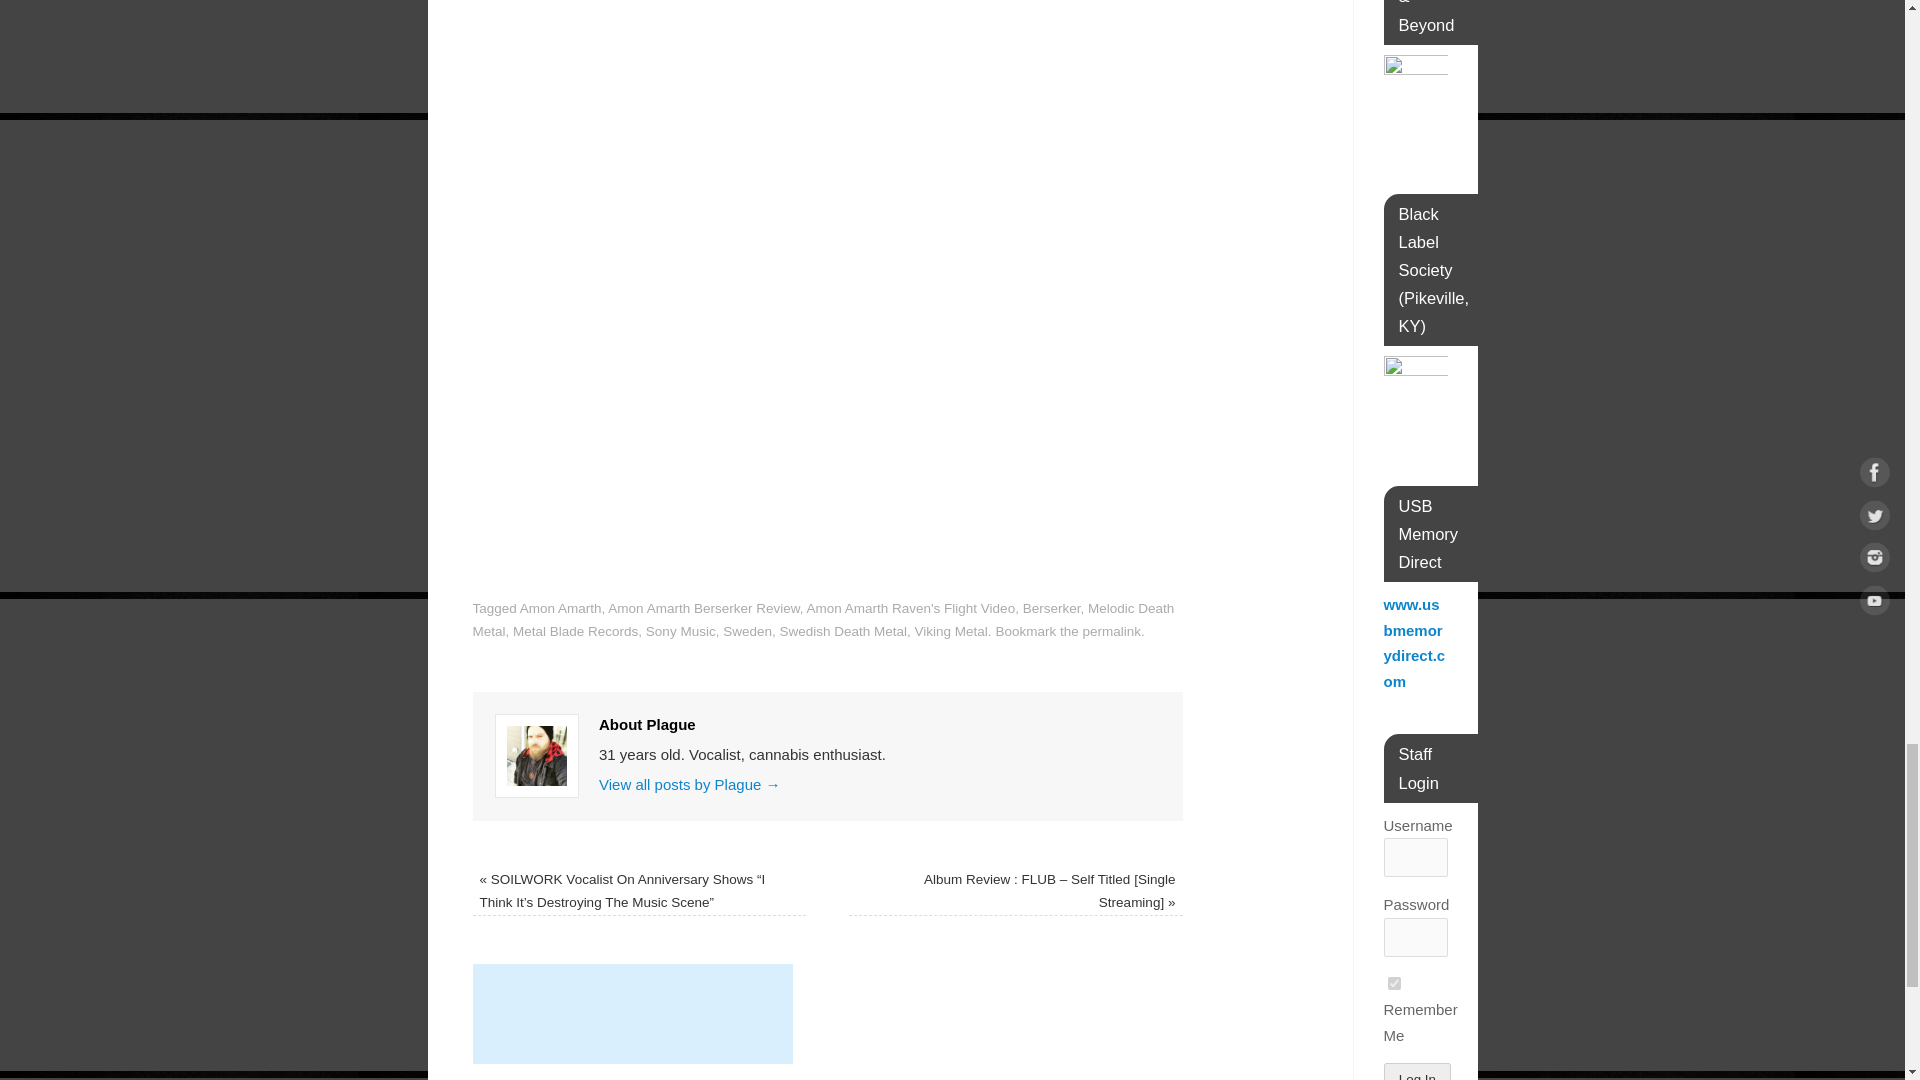 This screenshot has width=1920, height=1080. Describe the element at coordinates (680, 632) in the screenshot. I see `Sony Music` at that location.